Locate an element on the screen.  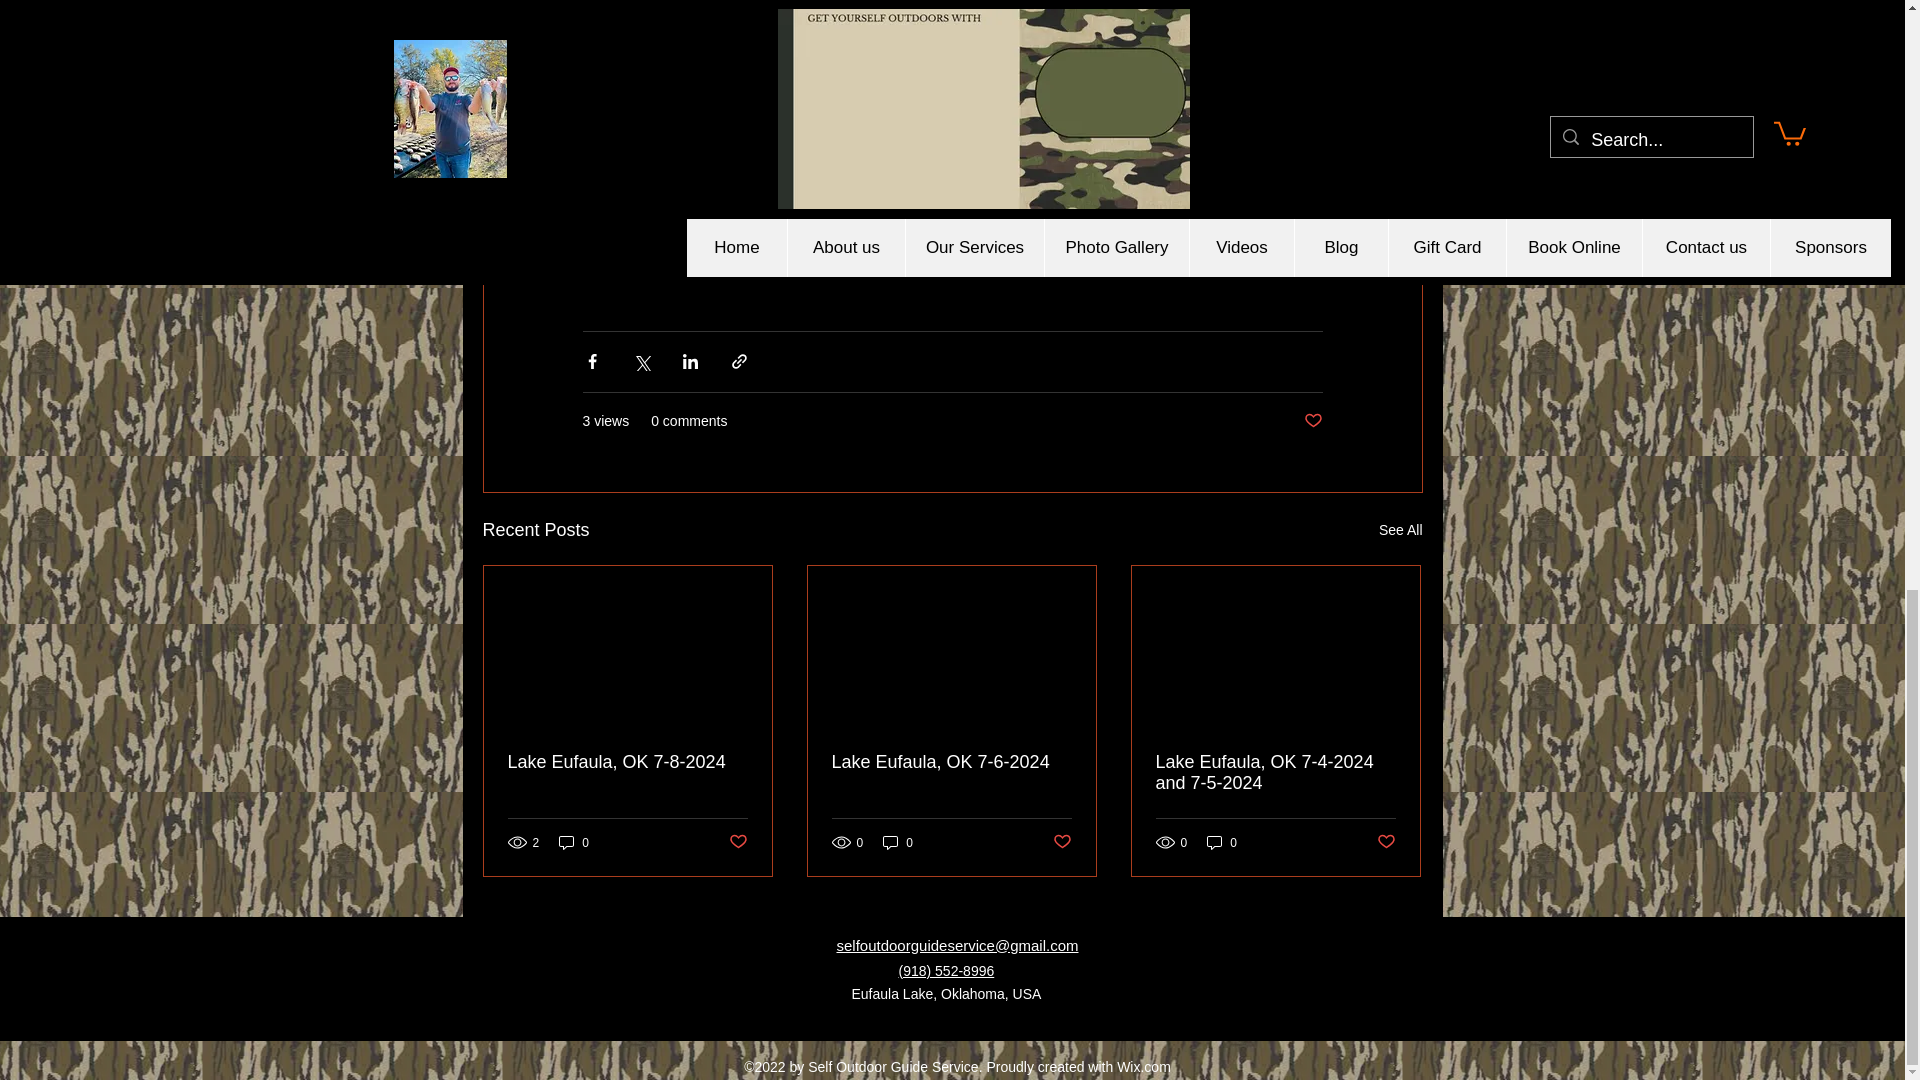
Lake Eufaula, OK 7-8-2024 is located at coordinates (628, 762).